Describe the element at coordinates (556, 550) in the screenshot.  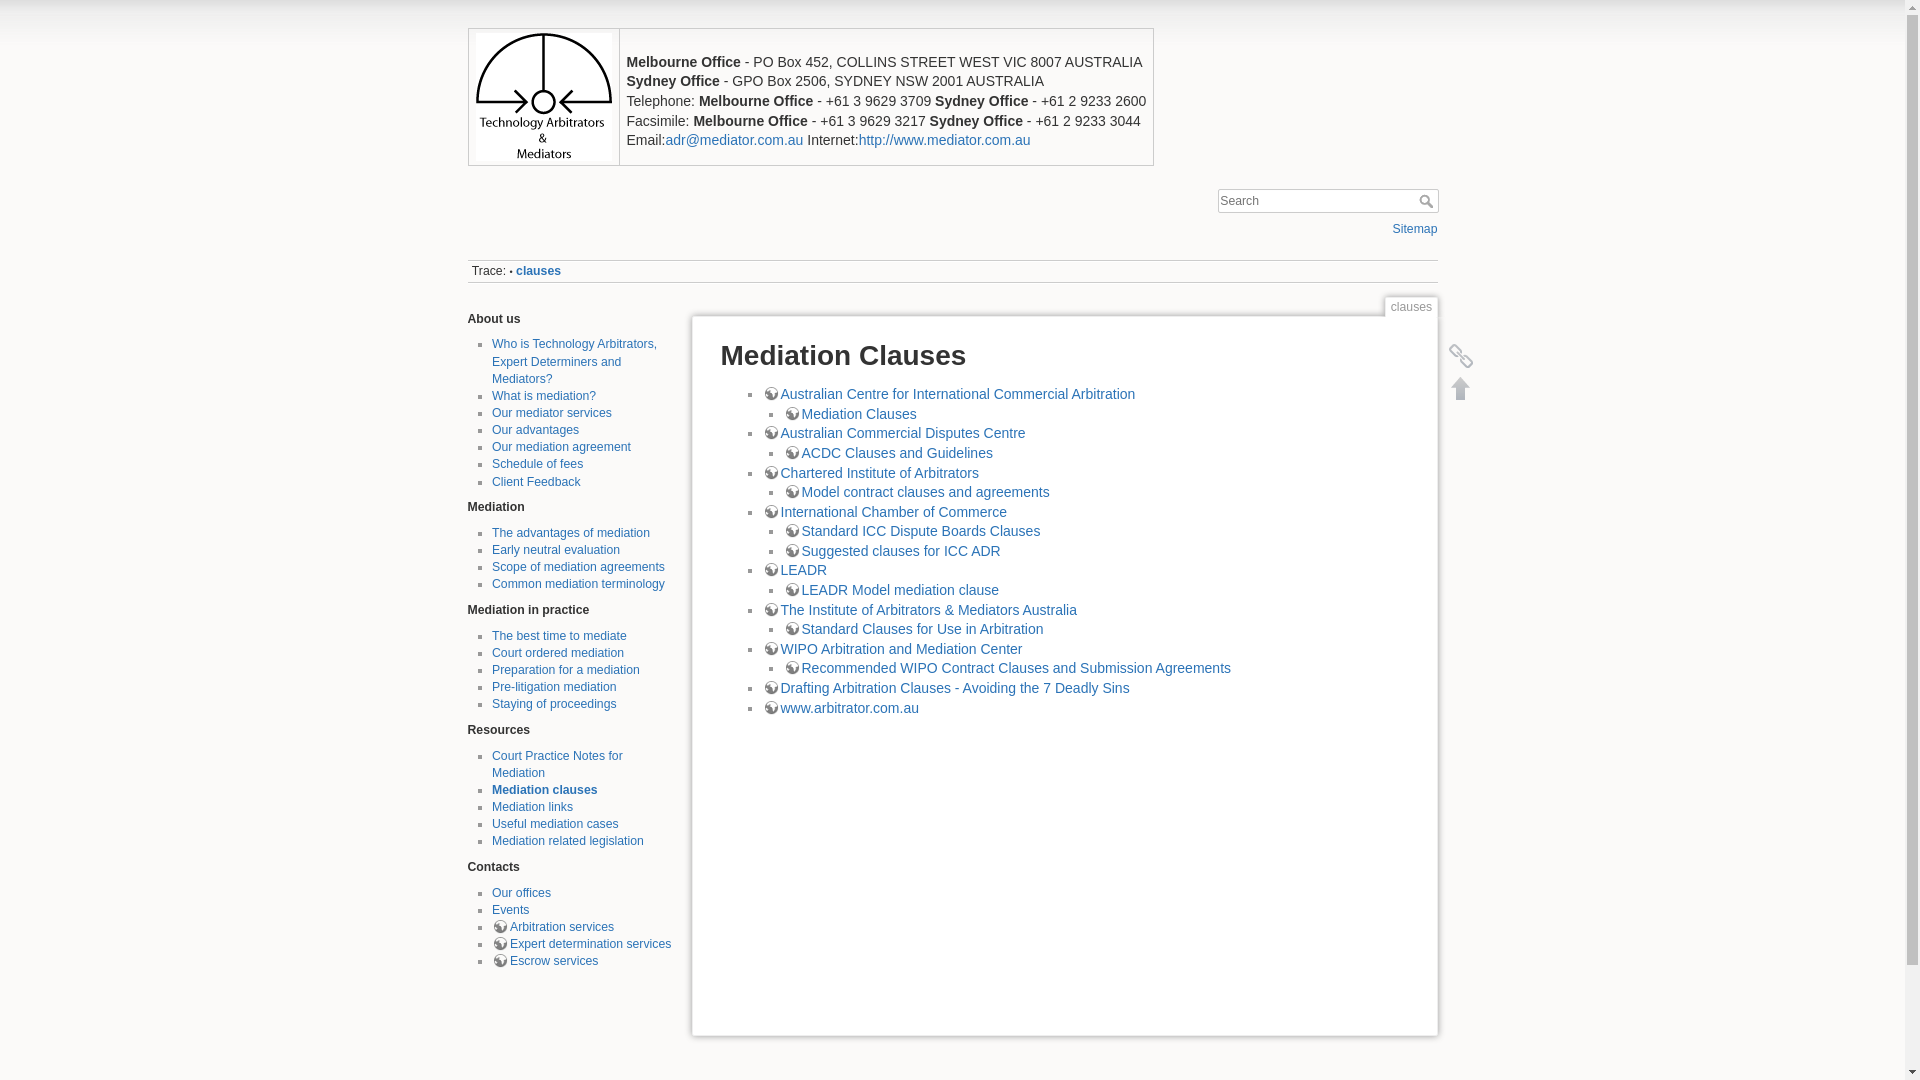
I see `Early neutral evaluation` at that location.